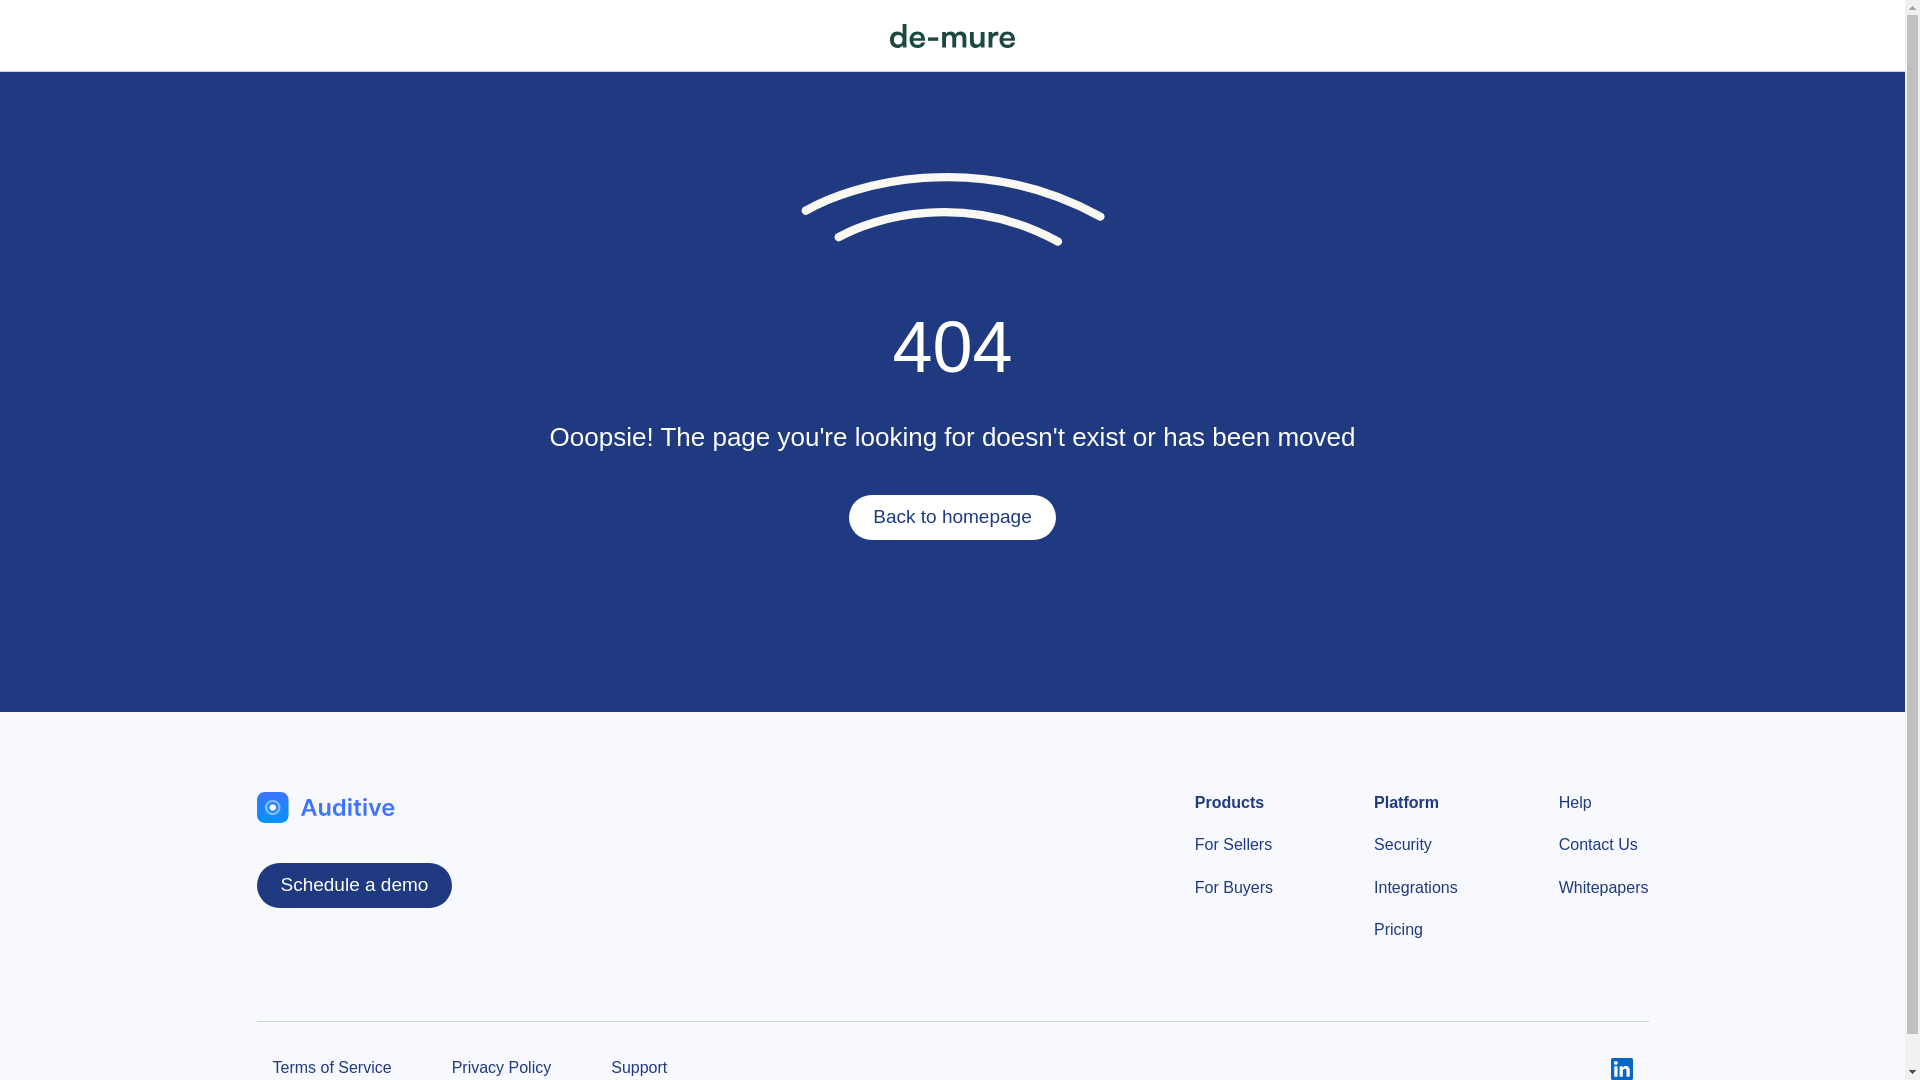 The image size is (1920, 1080). Describe the element at coordinates (1416, 887) in the screenshot. I see `Integrations` at that location.